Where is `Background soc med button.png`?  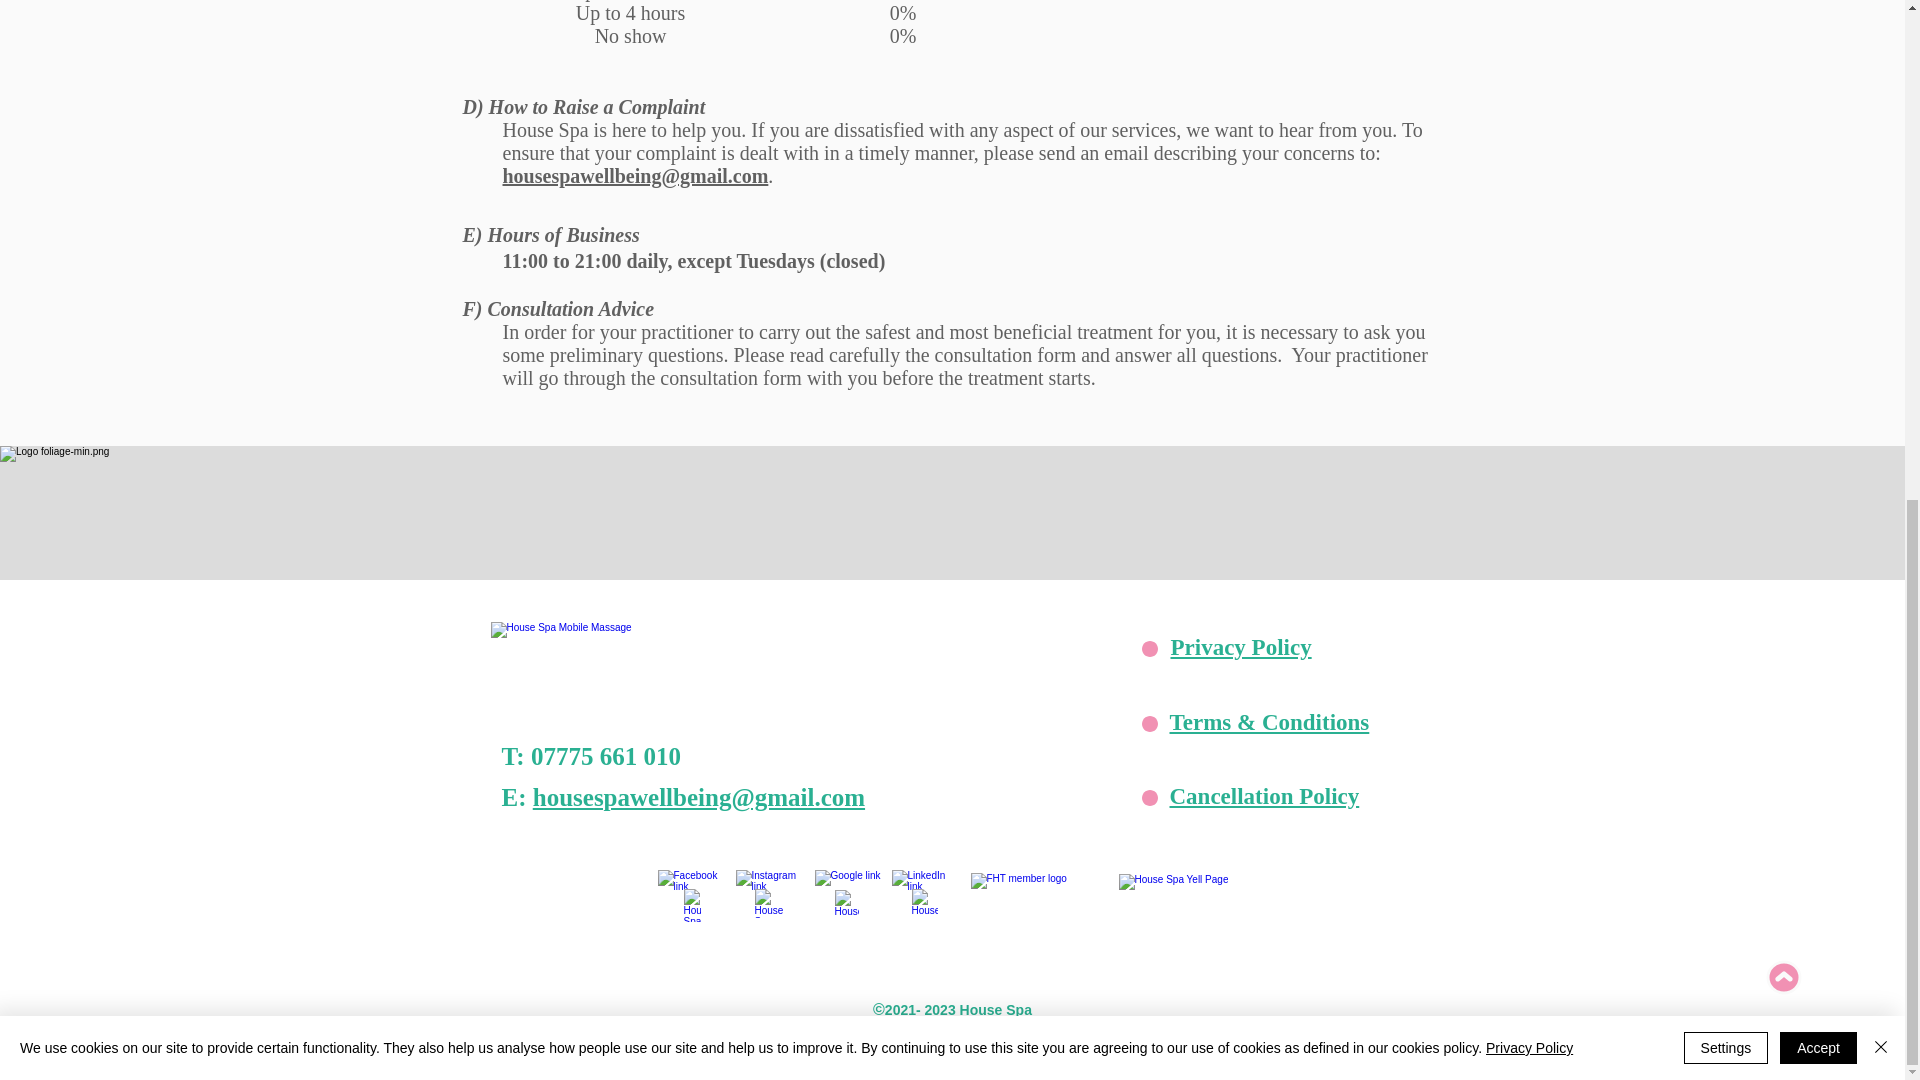 Background soc med button.png is located at coordinates (848, 904).